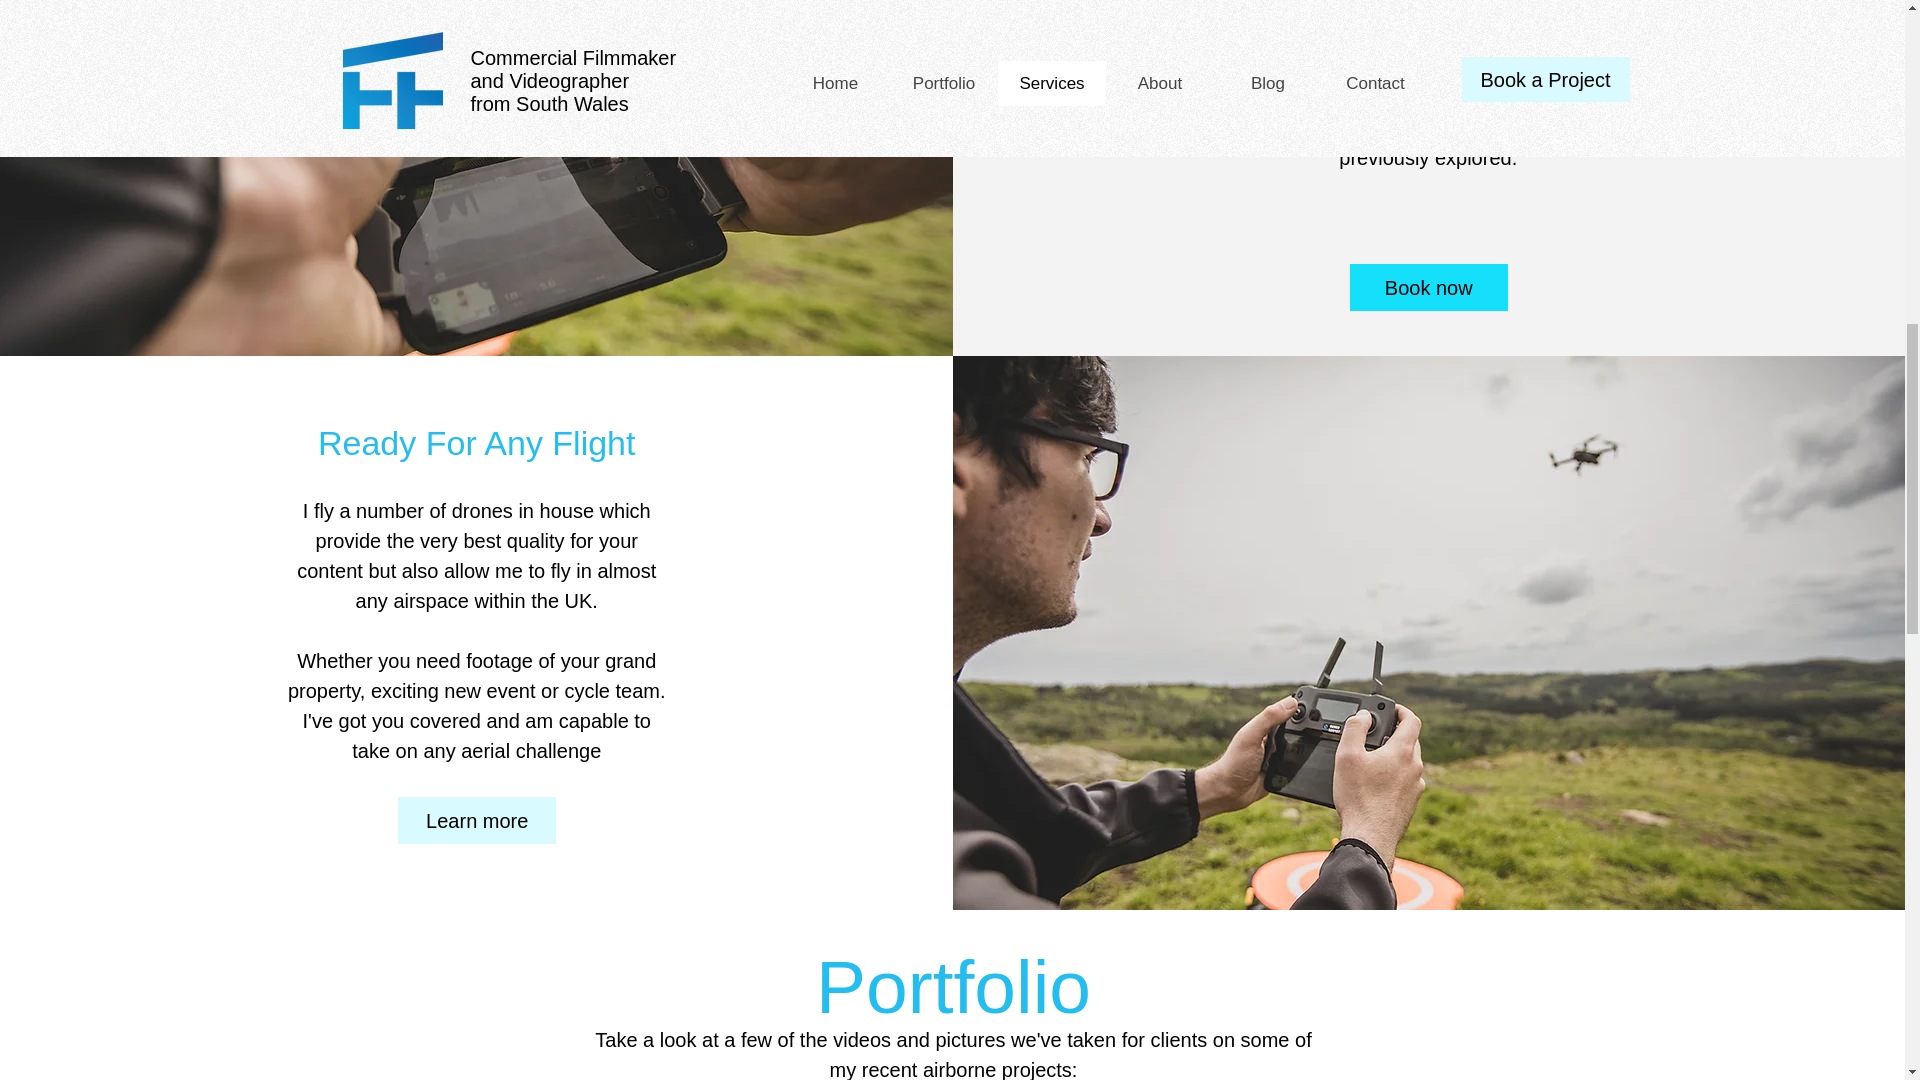  I want to click on Book now, so click(1428, 287).